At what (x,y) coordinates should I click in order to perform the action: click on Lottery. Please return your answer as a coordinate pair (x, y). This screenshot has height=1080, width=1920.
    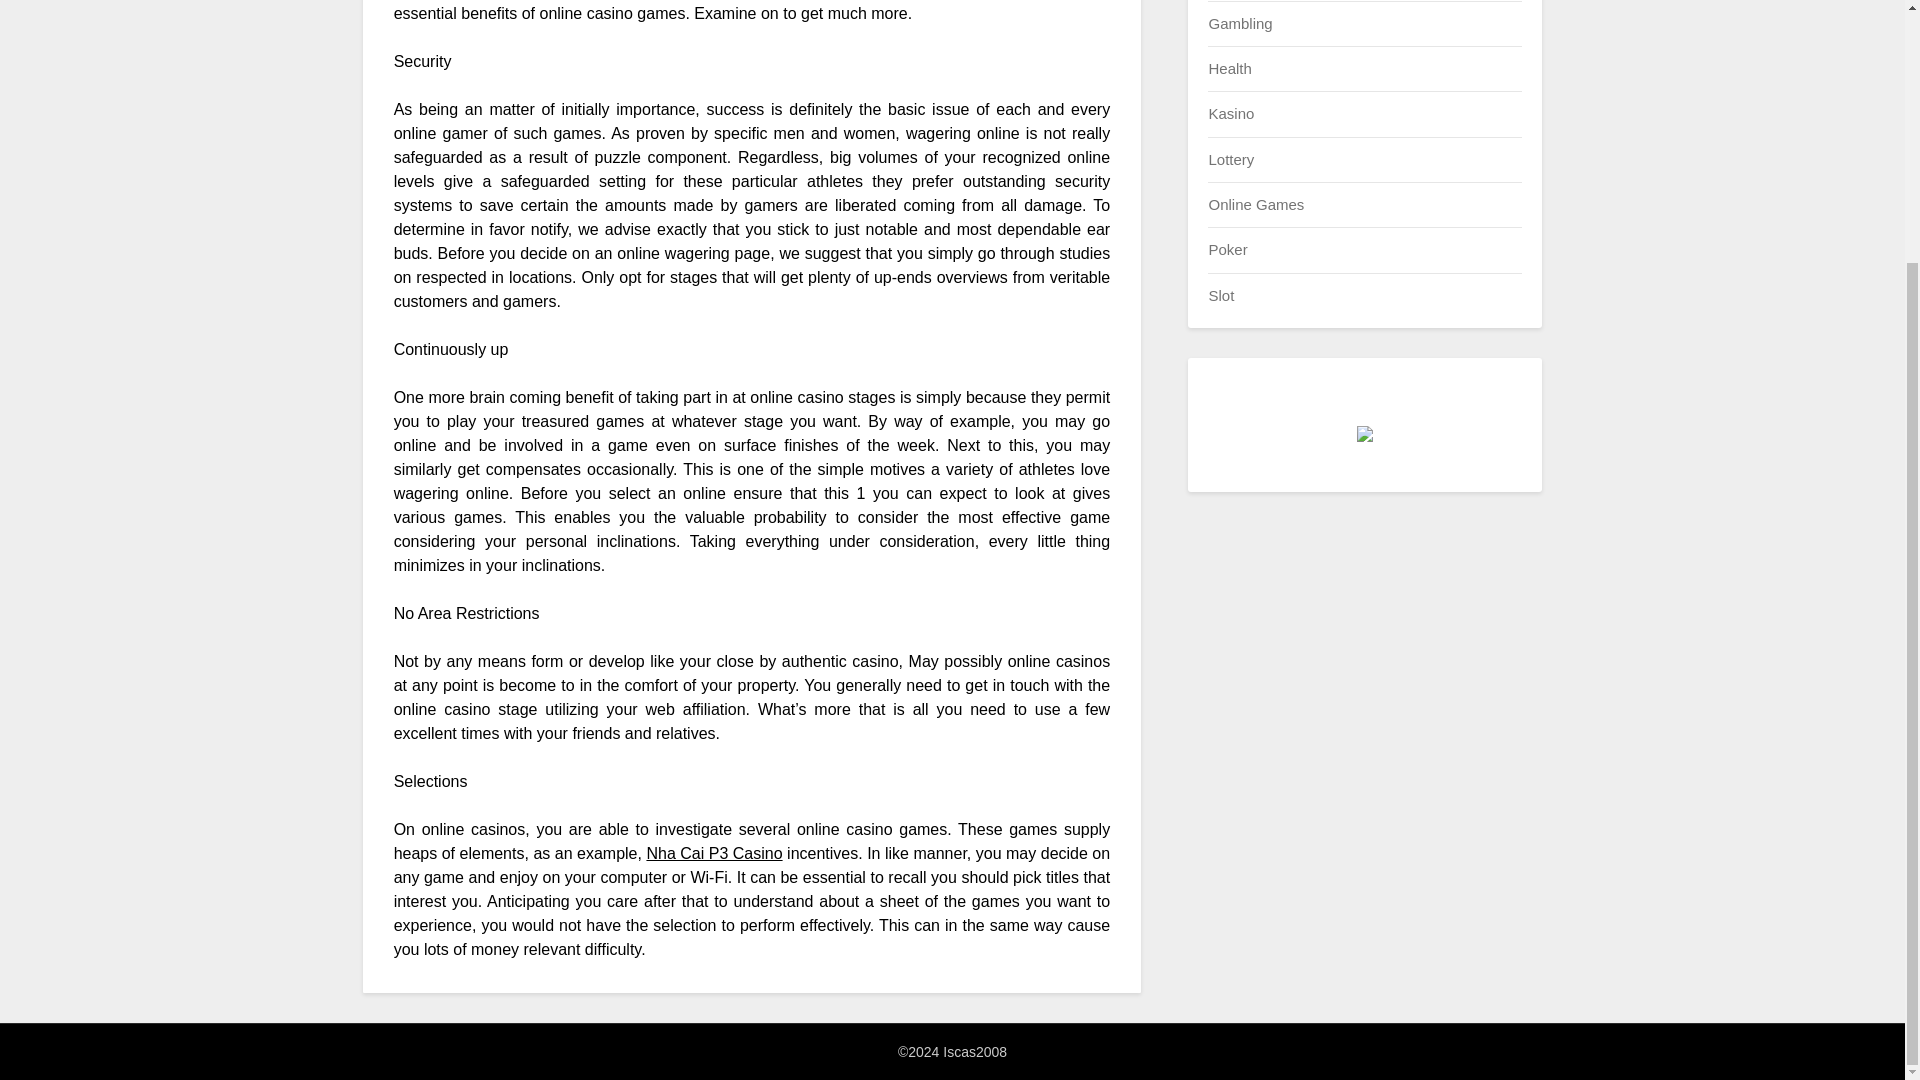
    Looking at the image, I should click on (1230, 160).